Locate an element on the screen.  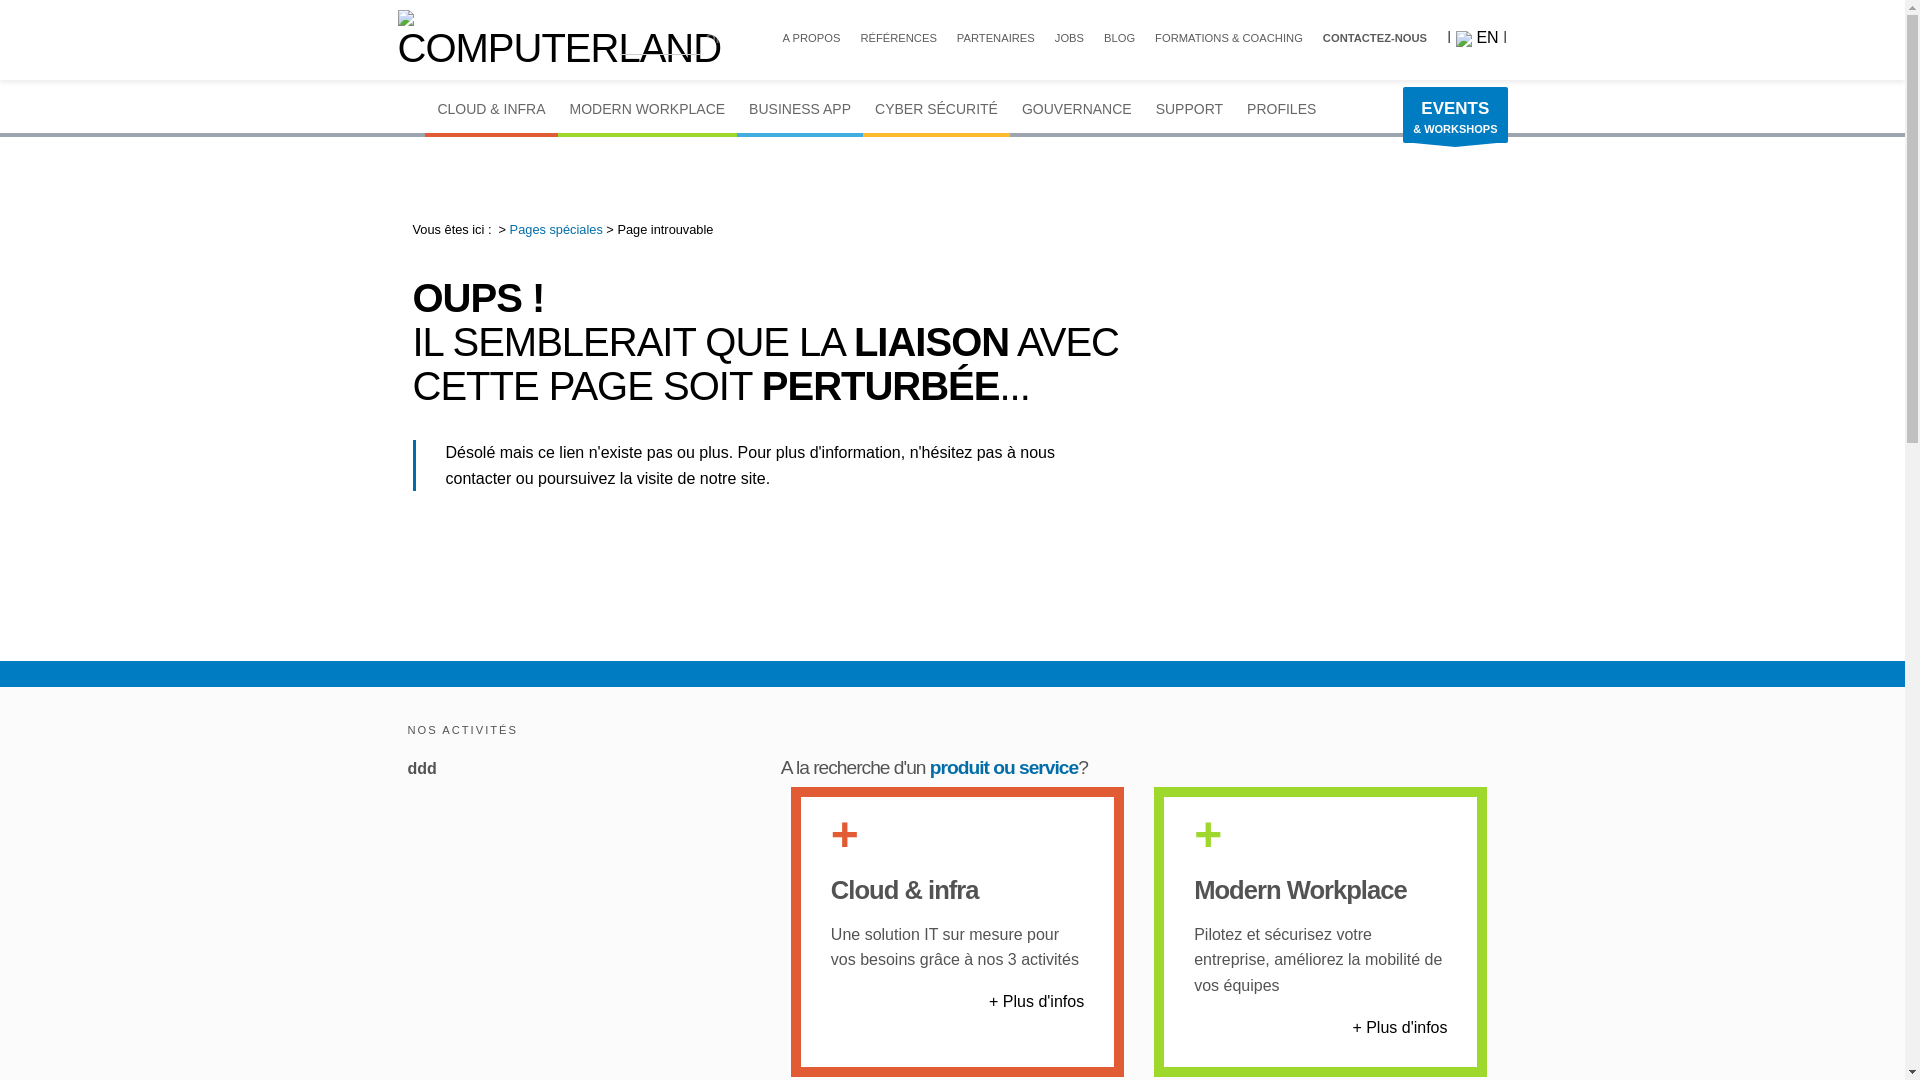
BUSINESS APP is located at coordinates (800, 106).